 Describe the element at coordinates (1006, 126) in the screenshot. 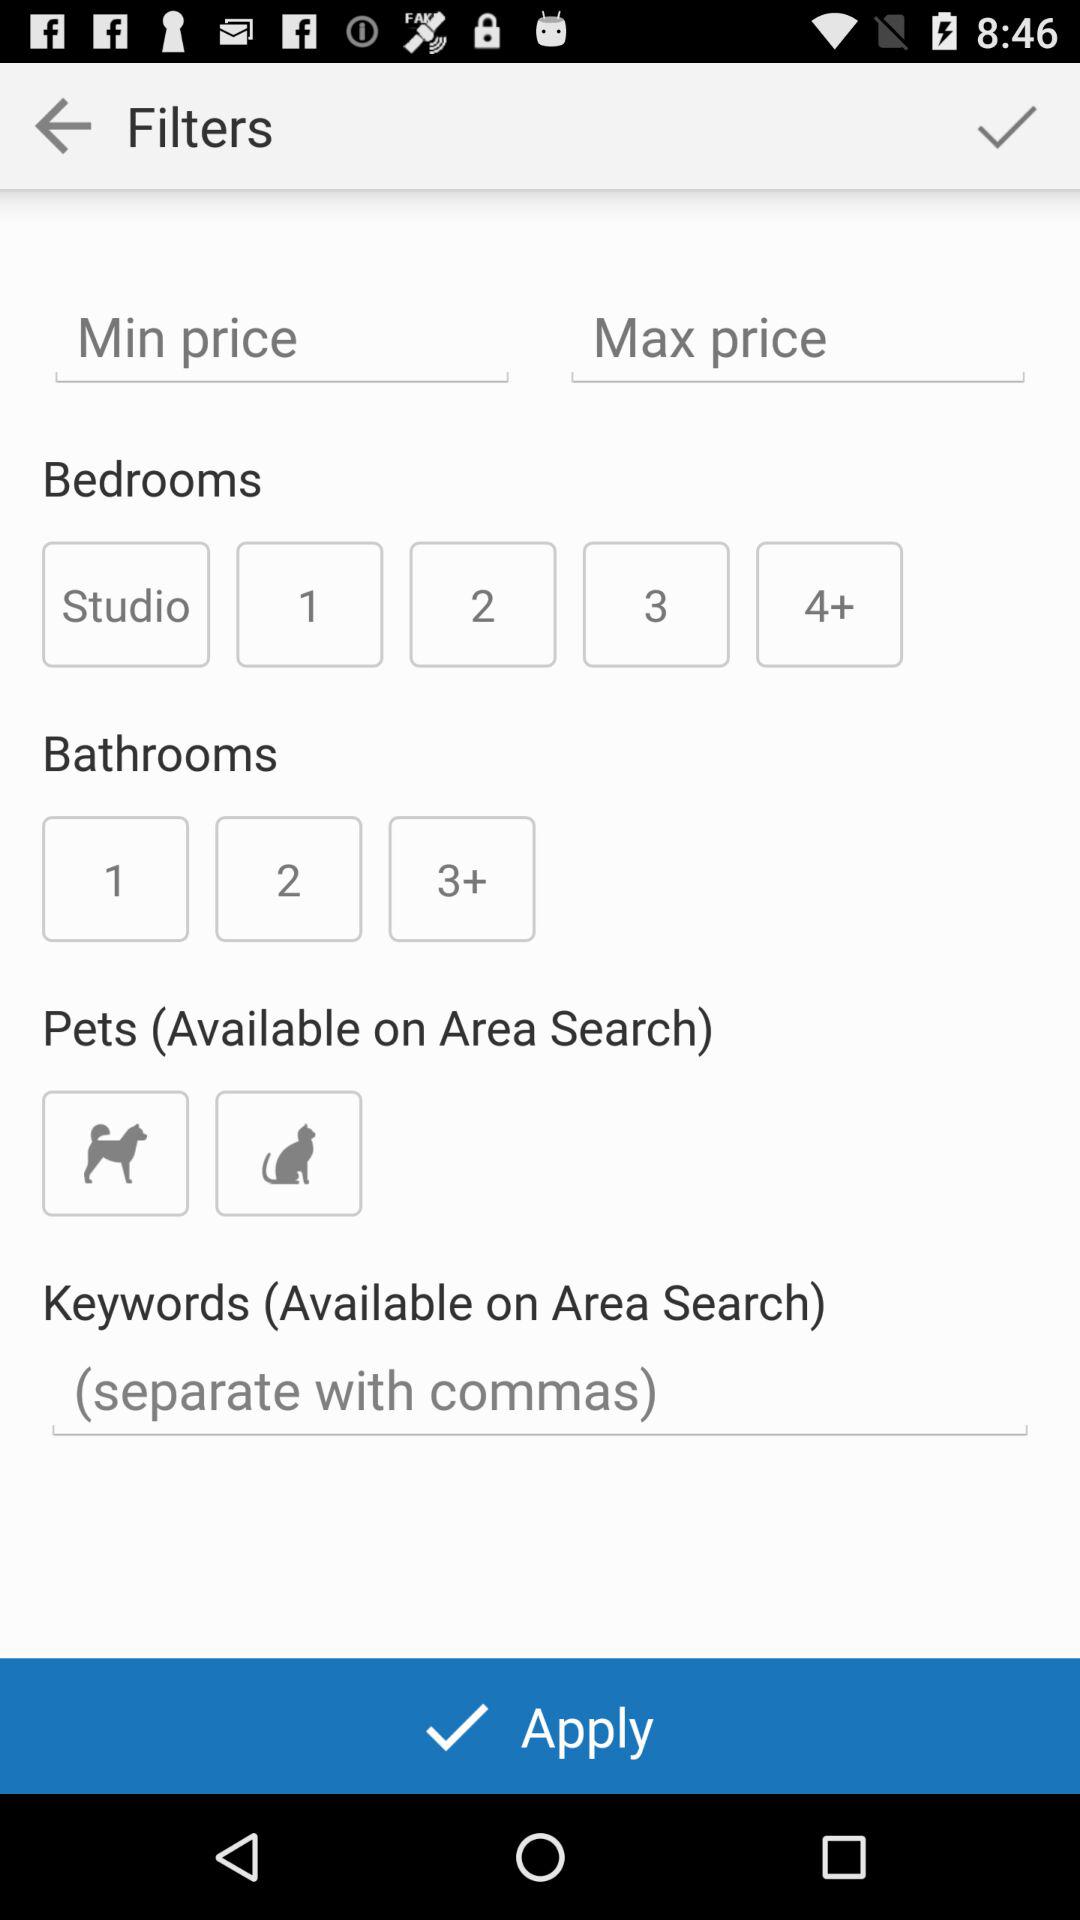

I see `click the item next to filters icon` at that location.